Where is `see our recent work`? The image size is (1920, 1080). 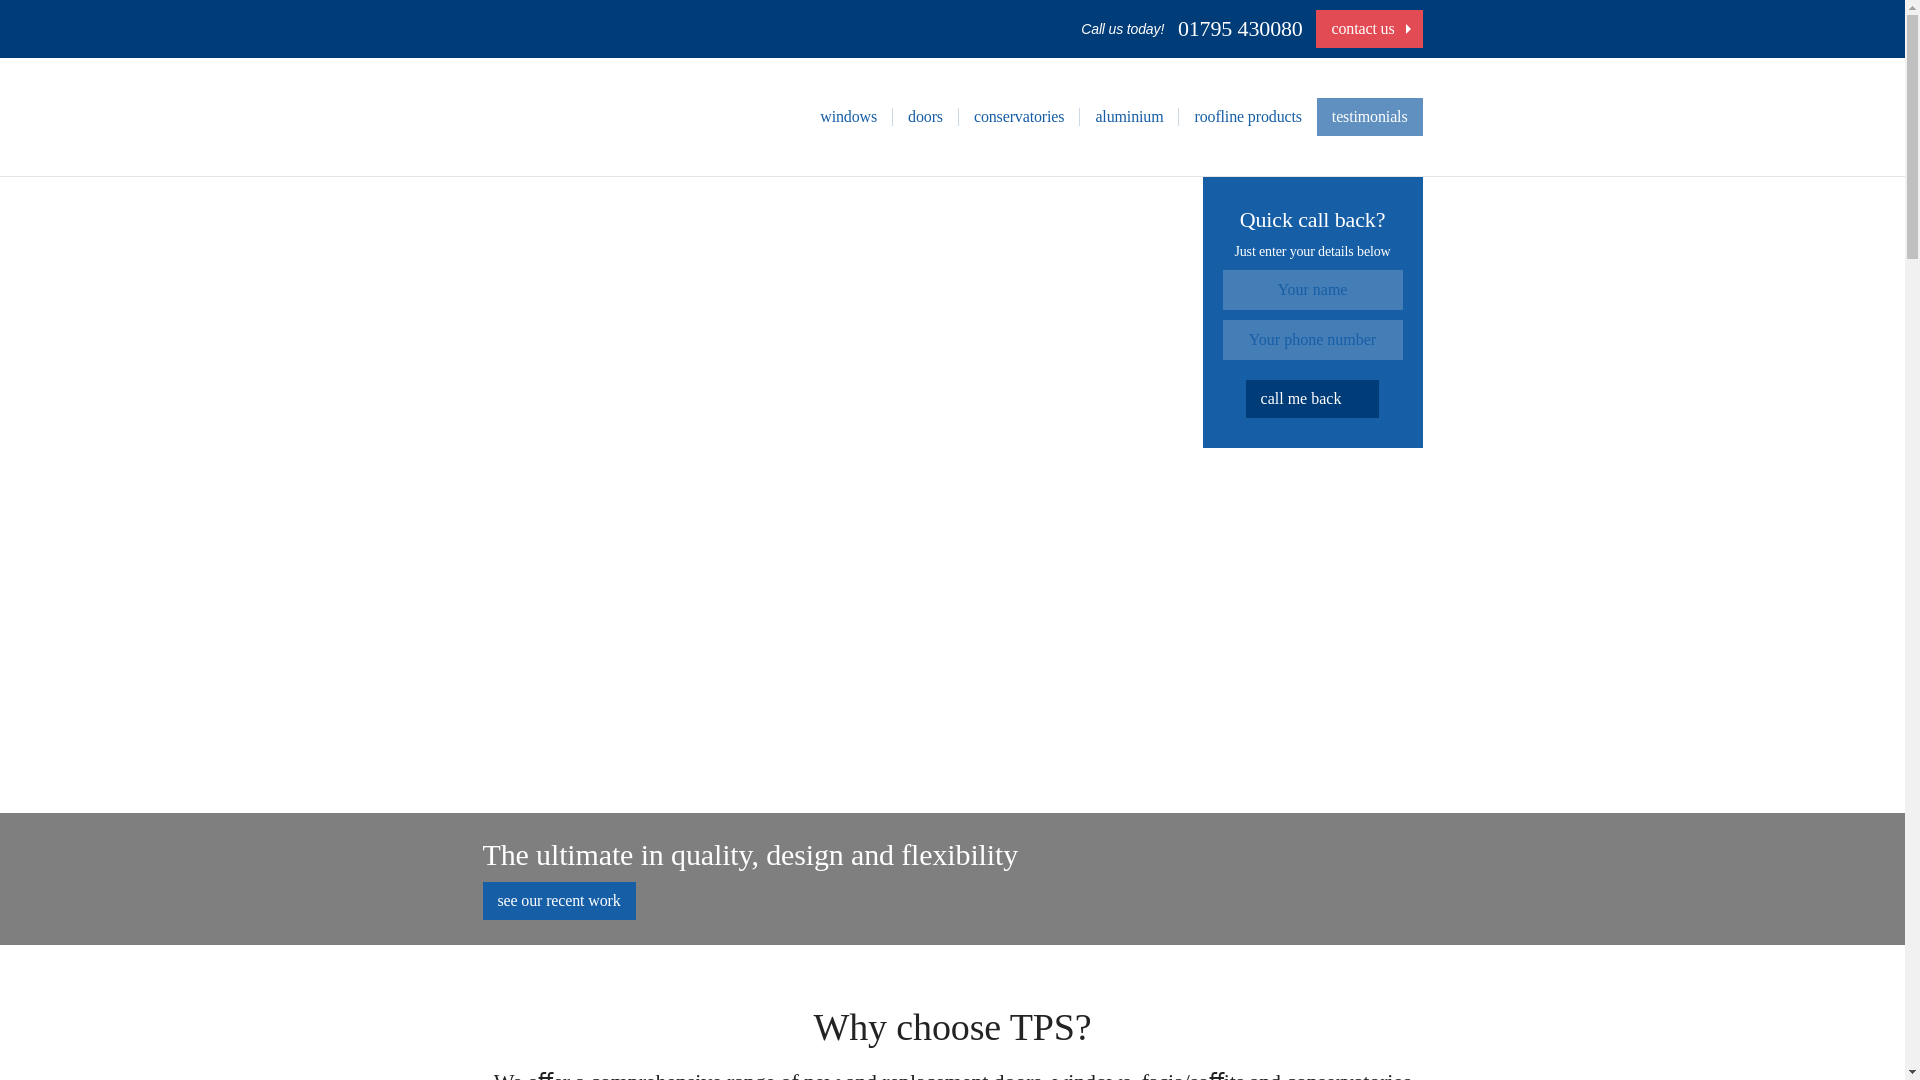 see our recent work is located at coordinates (558, 901).